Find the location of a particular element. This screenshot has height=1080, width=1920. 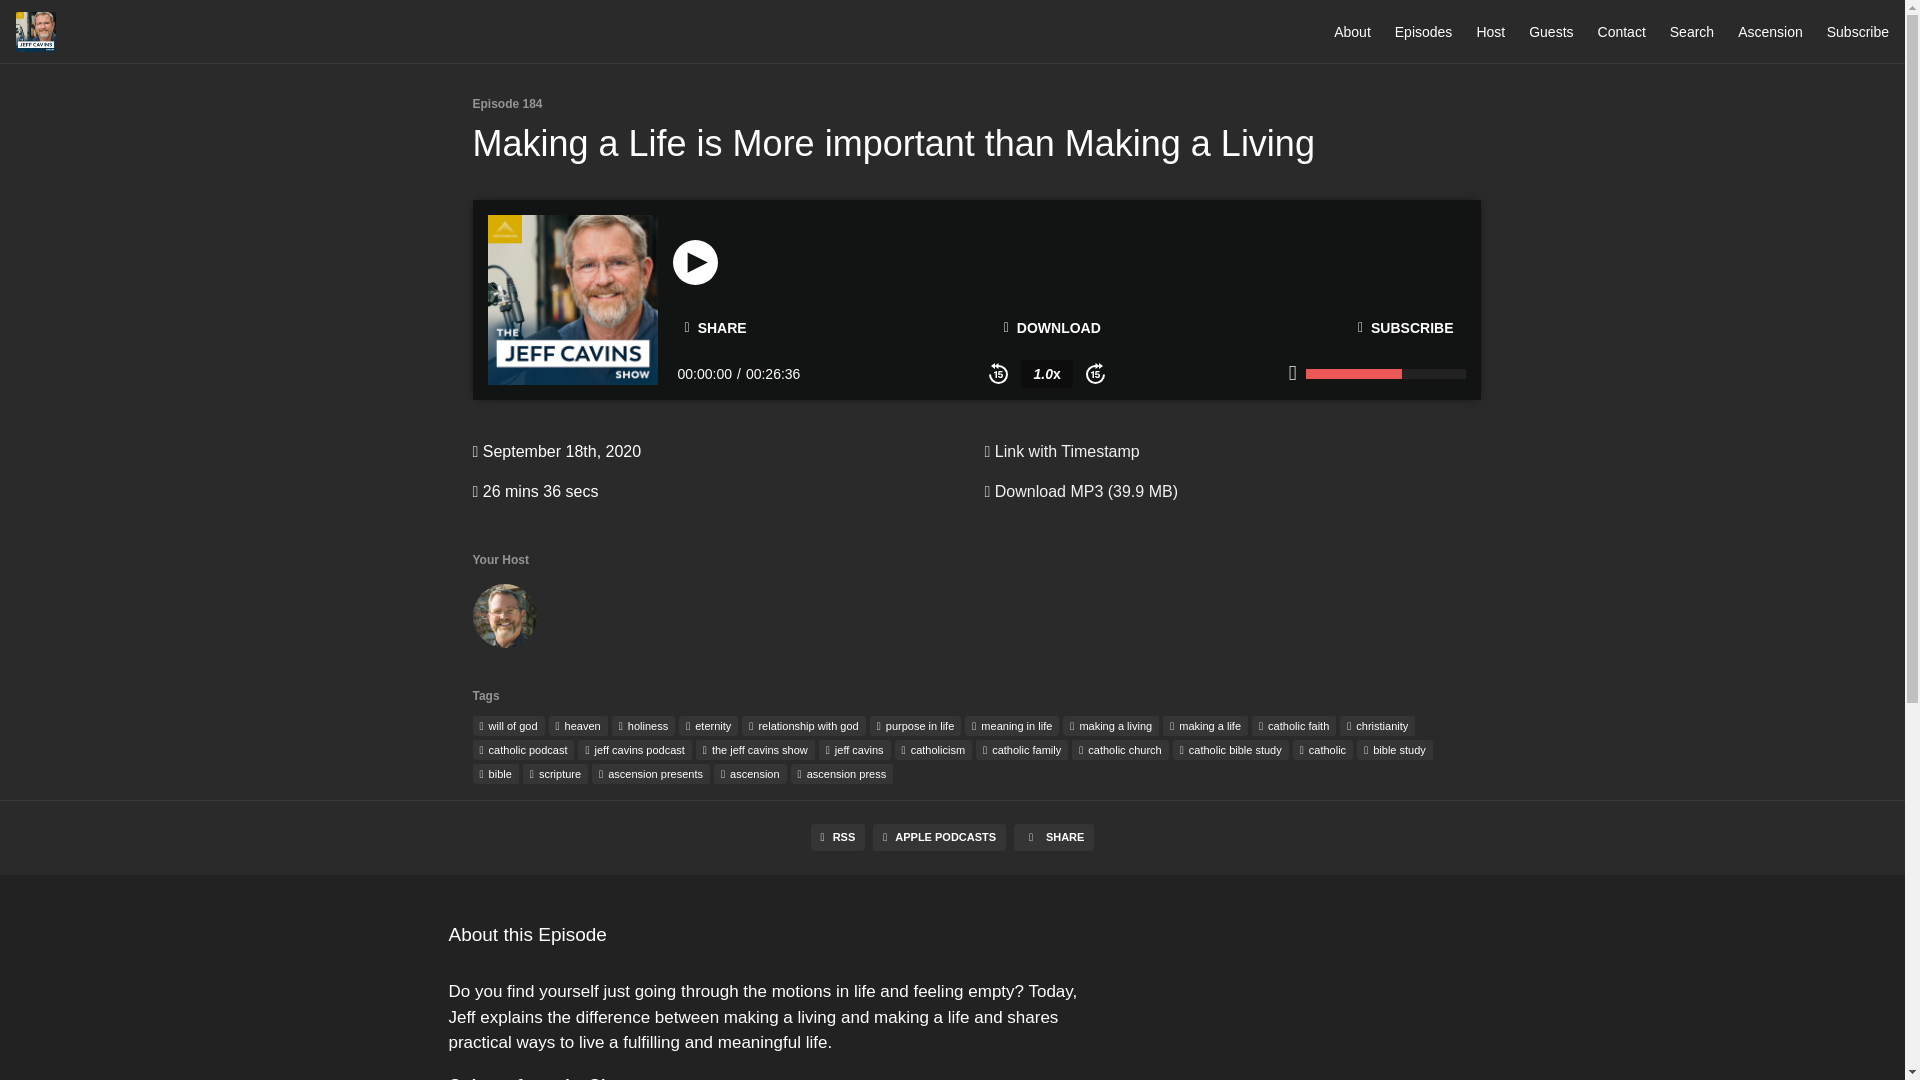

1.0x is located at coordinates (1046, 373).